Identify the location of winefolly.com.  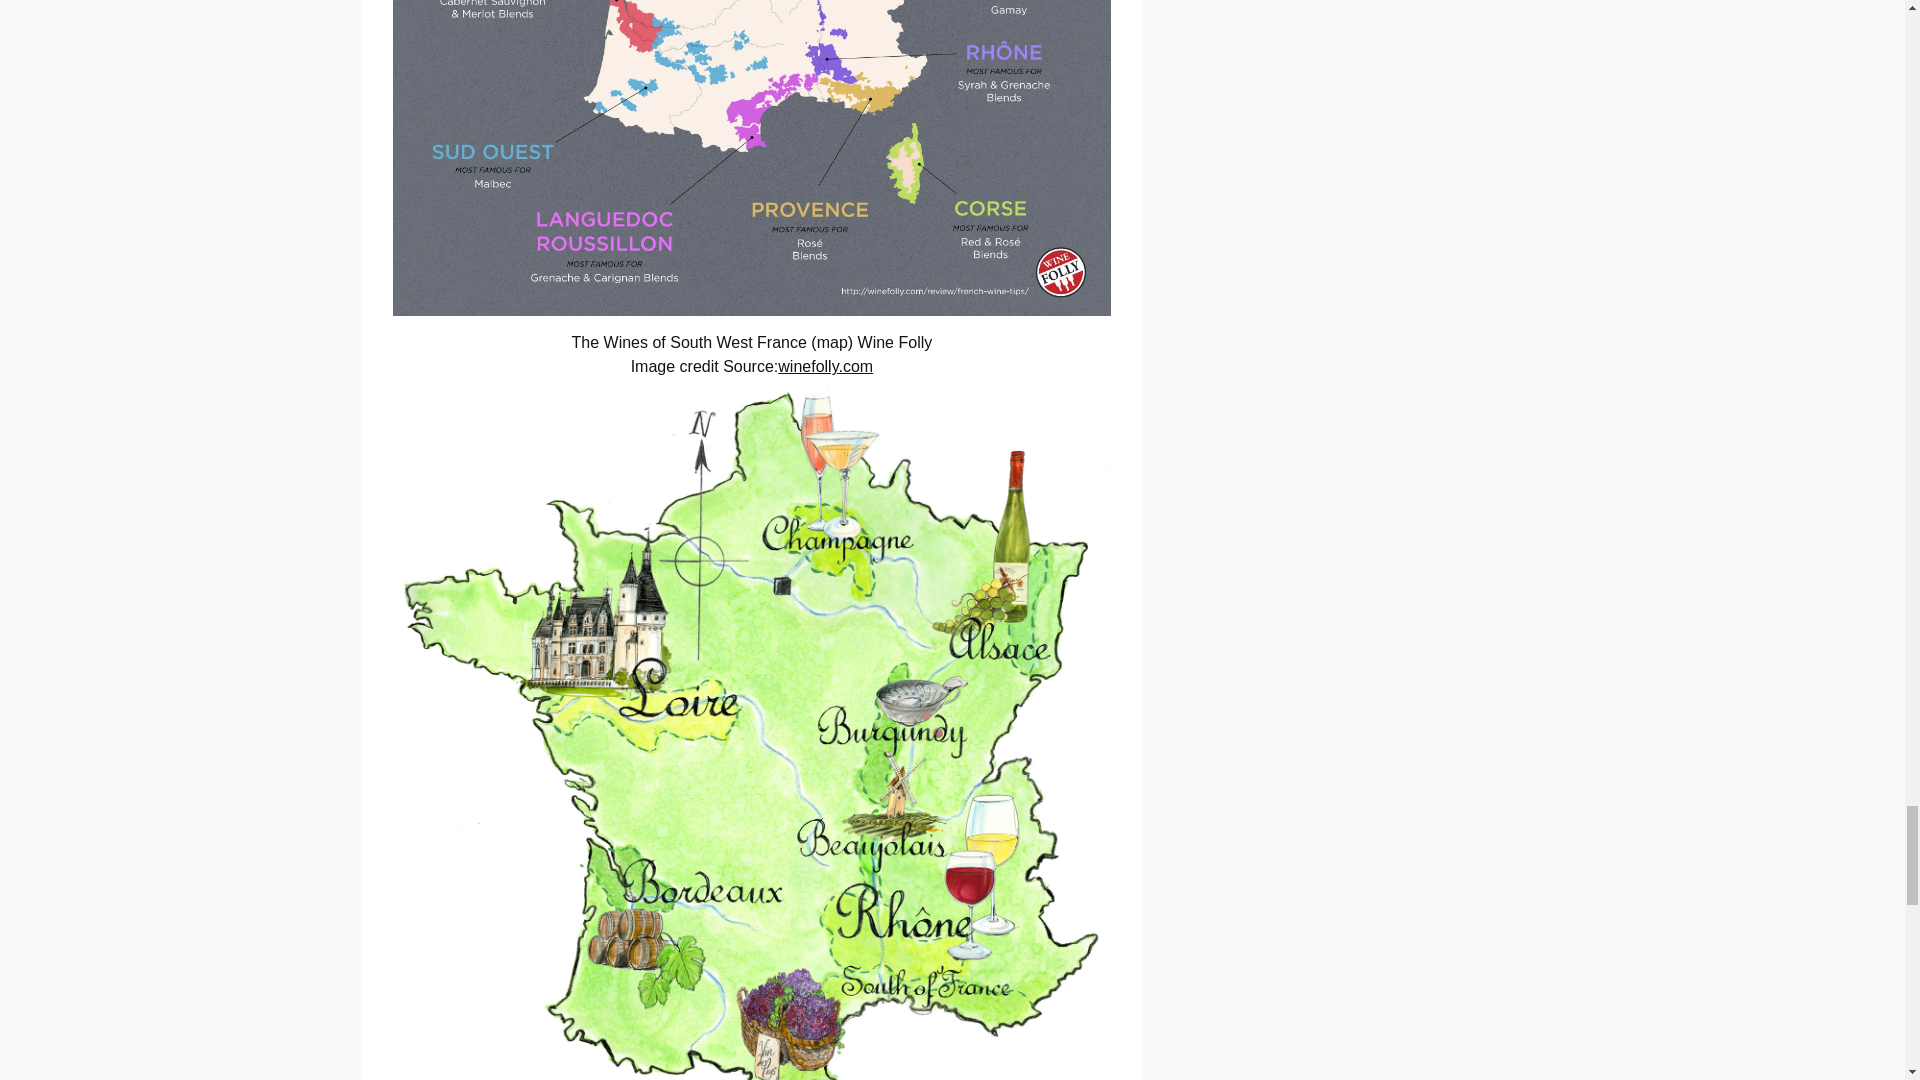
(825, 366).